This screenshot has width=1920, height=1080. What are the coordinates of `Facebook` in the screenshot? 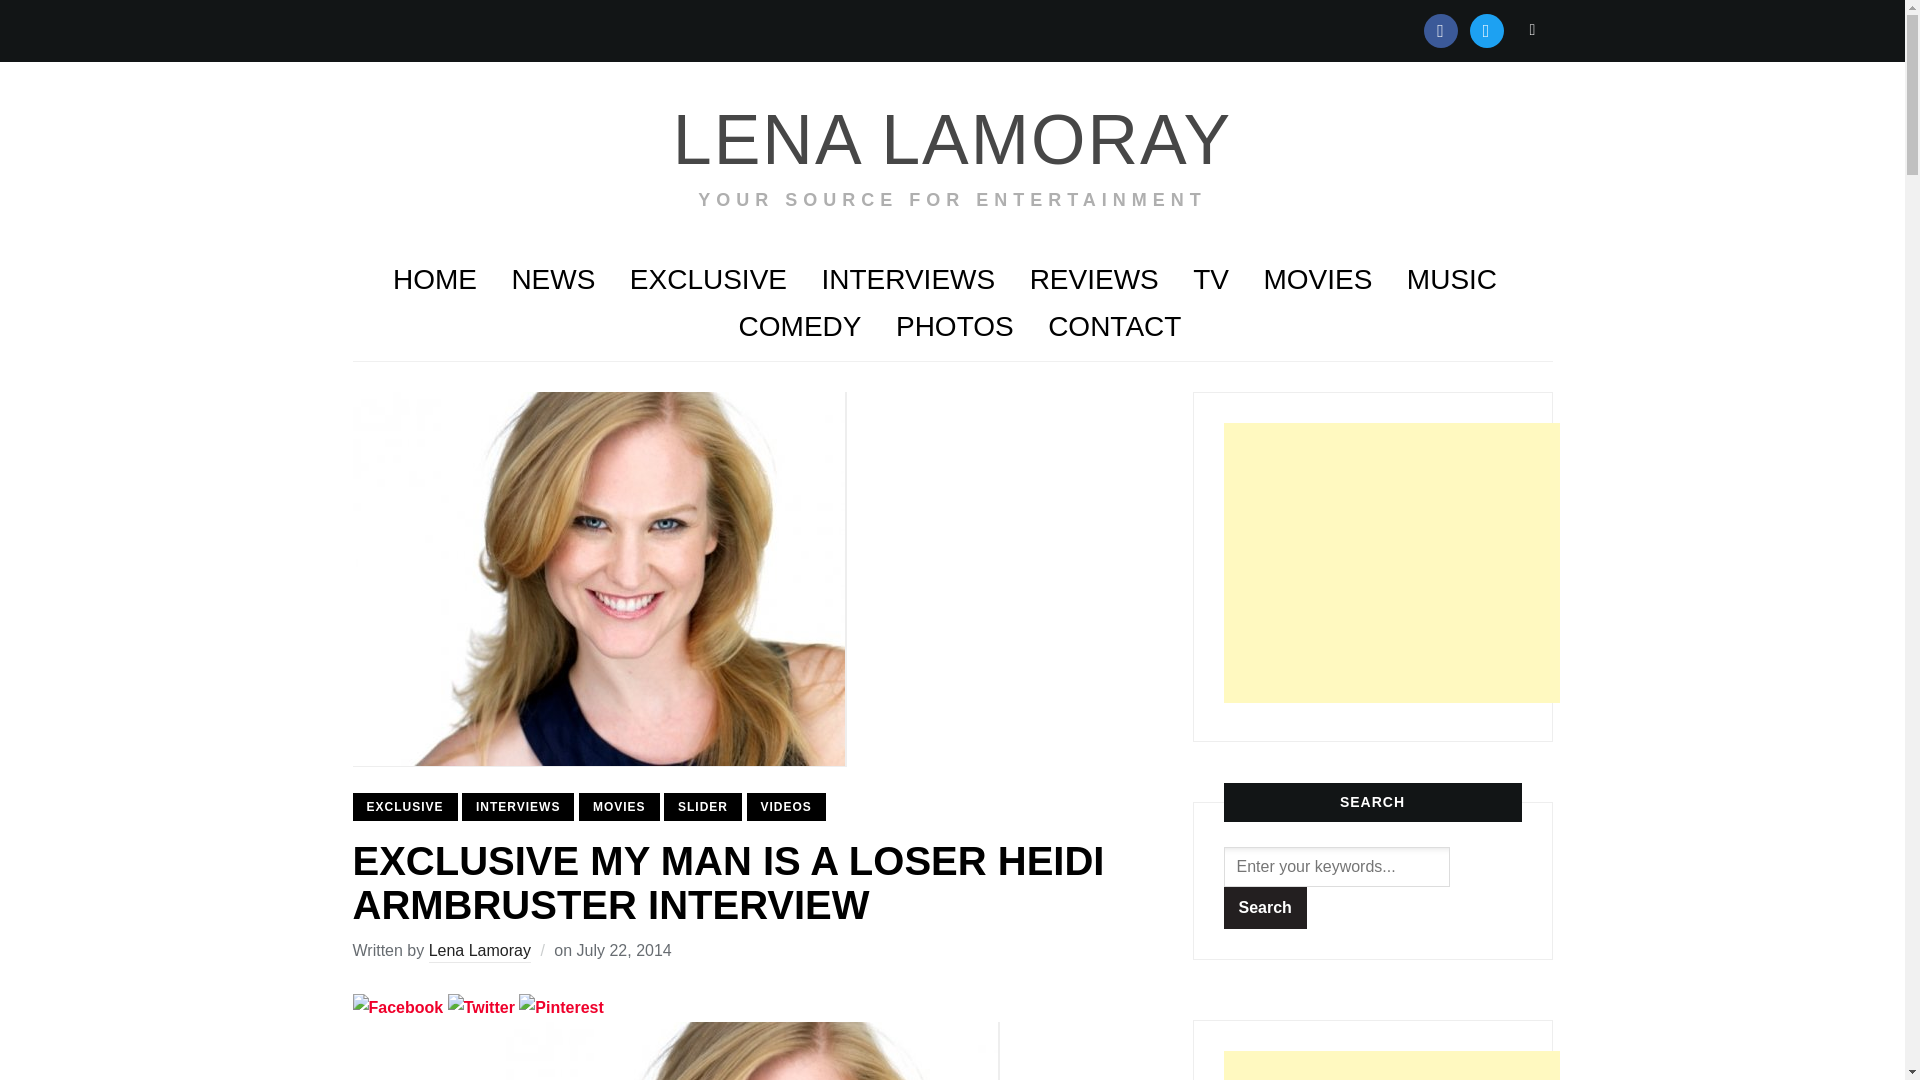 It's located at (397, 1008).